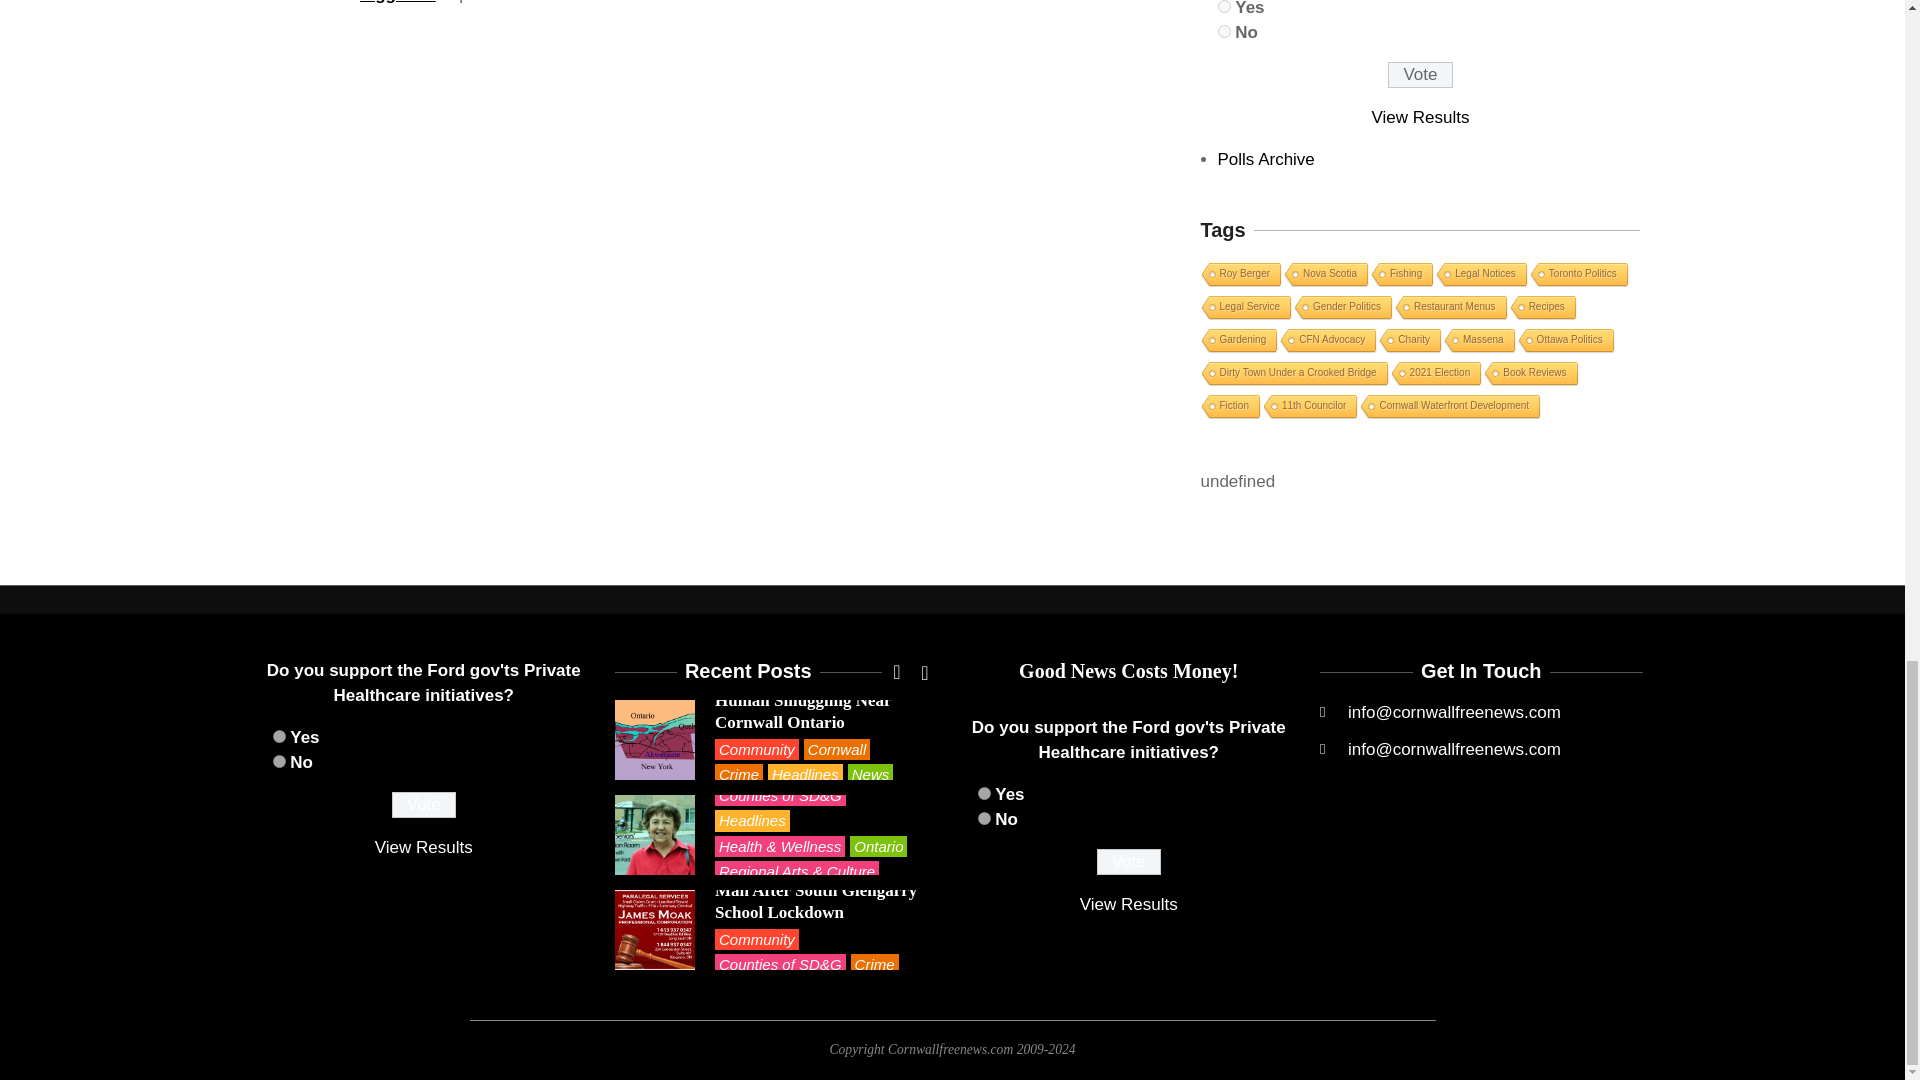 The height and width of the screenshot is (1080, 1920). What do you see at coordinates (278, 760) in the screenshot?
I see `1777` at bounding box center [278, 760].